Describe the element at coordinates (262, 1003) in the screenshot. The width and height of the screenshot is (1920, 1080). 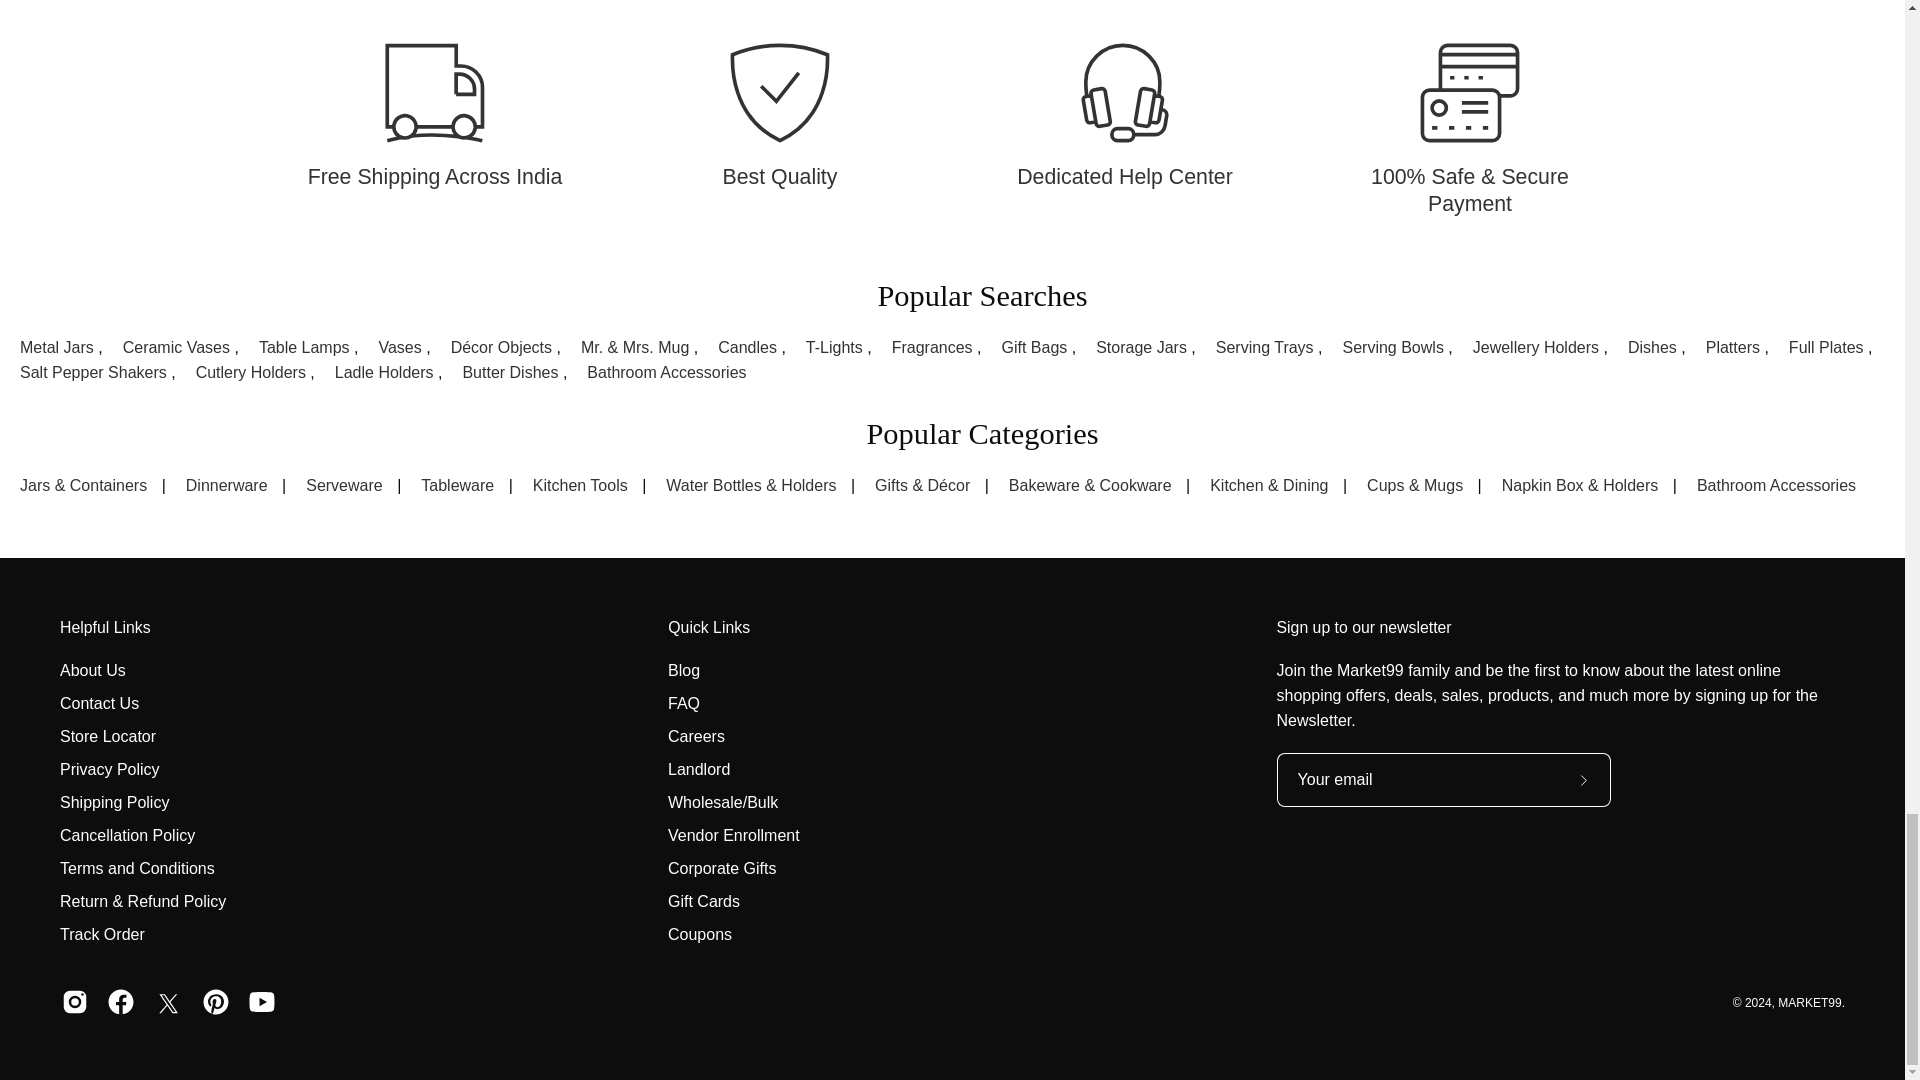
I see `View MARKET99 on Youtube` at that location.